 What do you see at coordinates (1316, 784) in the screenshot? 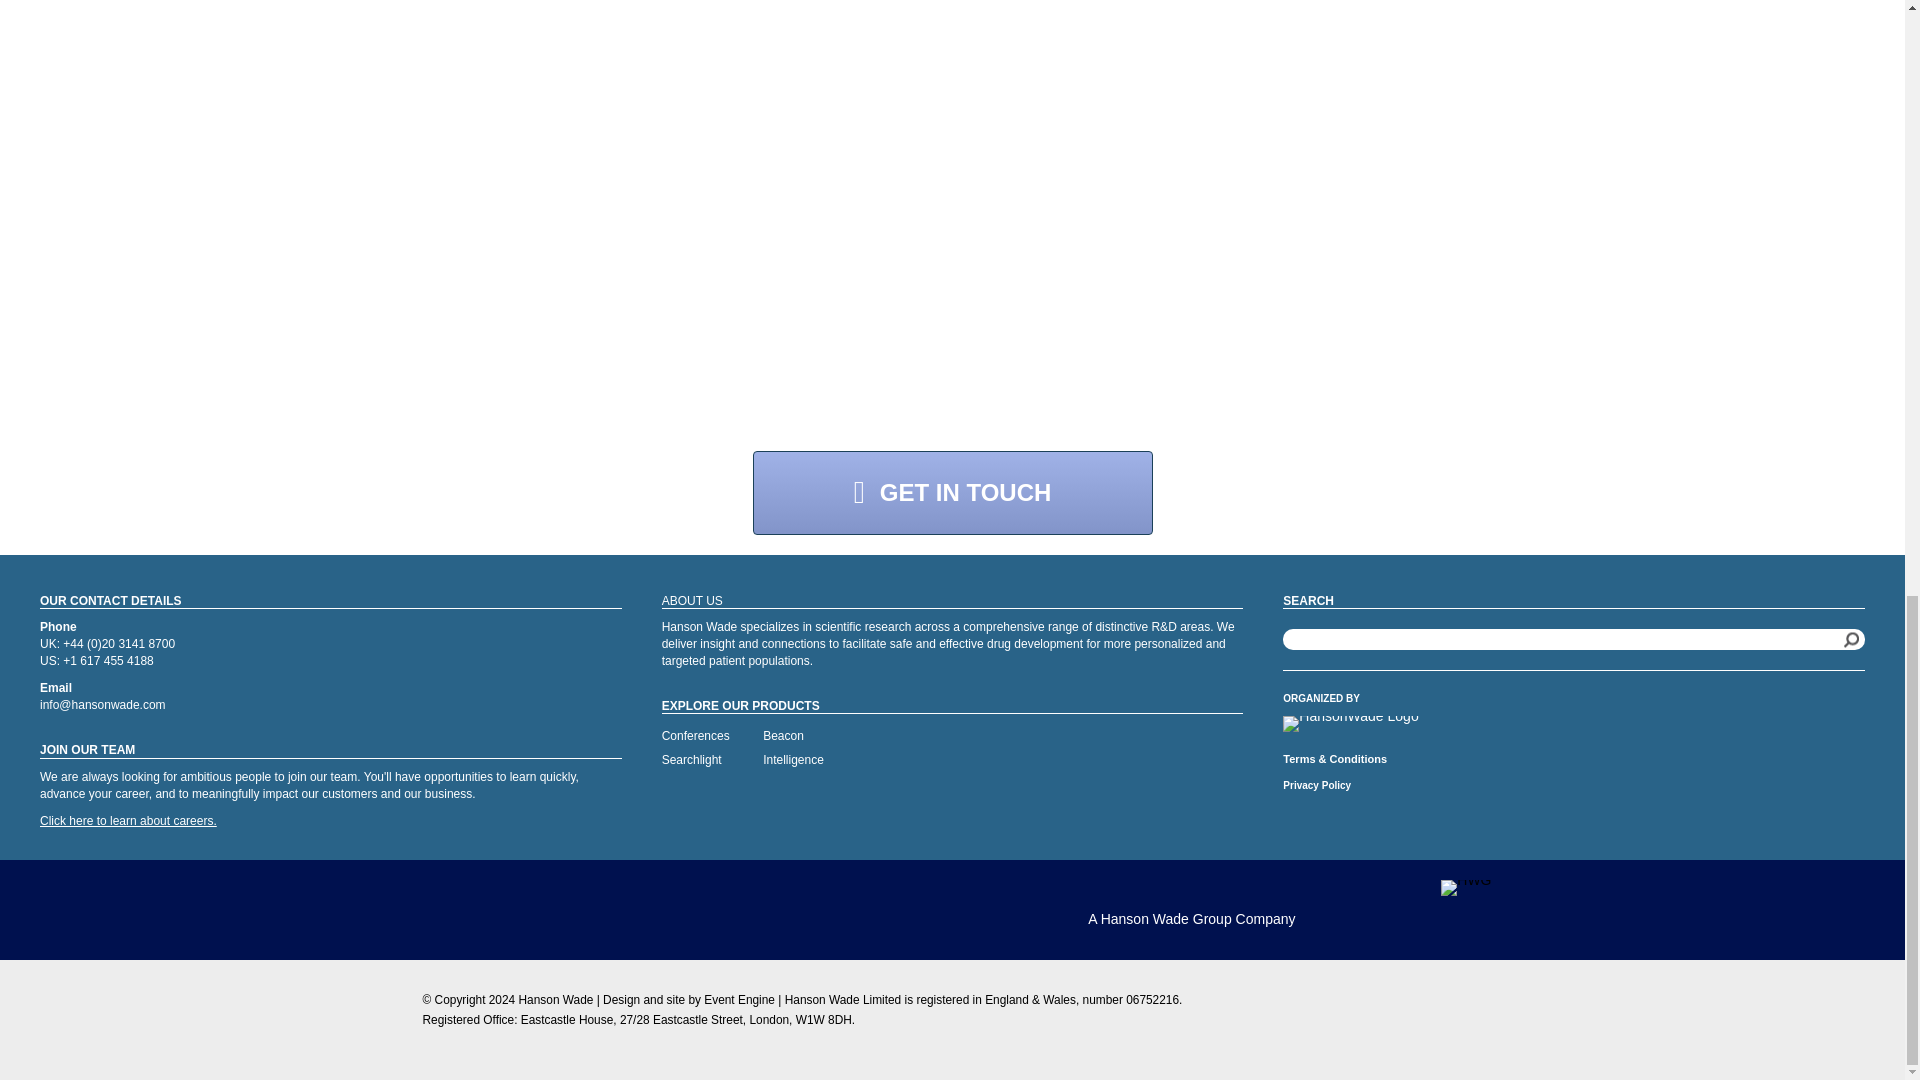
I see `Privacy Policy` at bounding box center [1316, 784].